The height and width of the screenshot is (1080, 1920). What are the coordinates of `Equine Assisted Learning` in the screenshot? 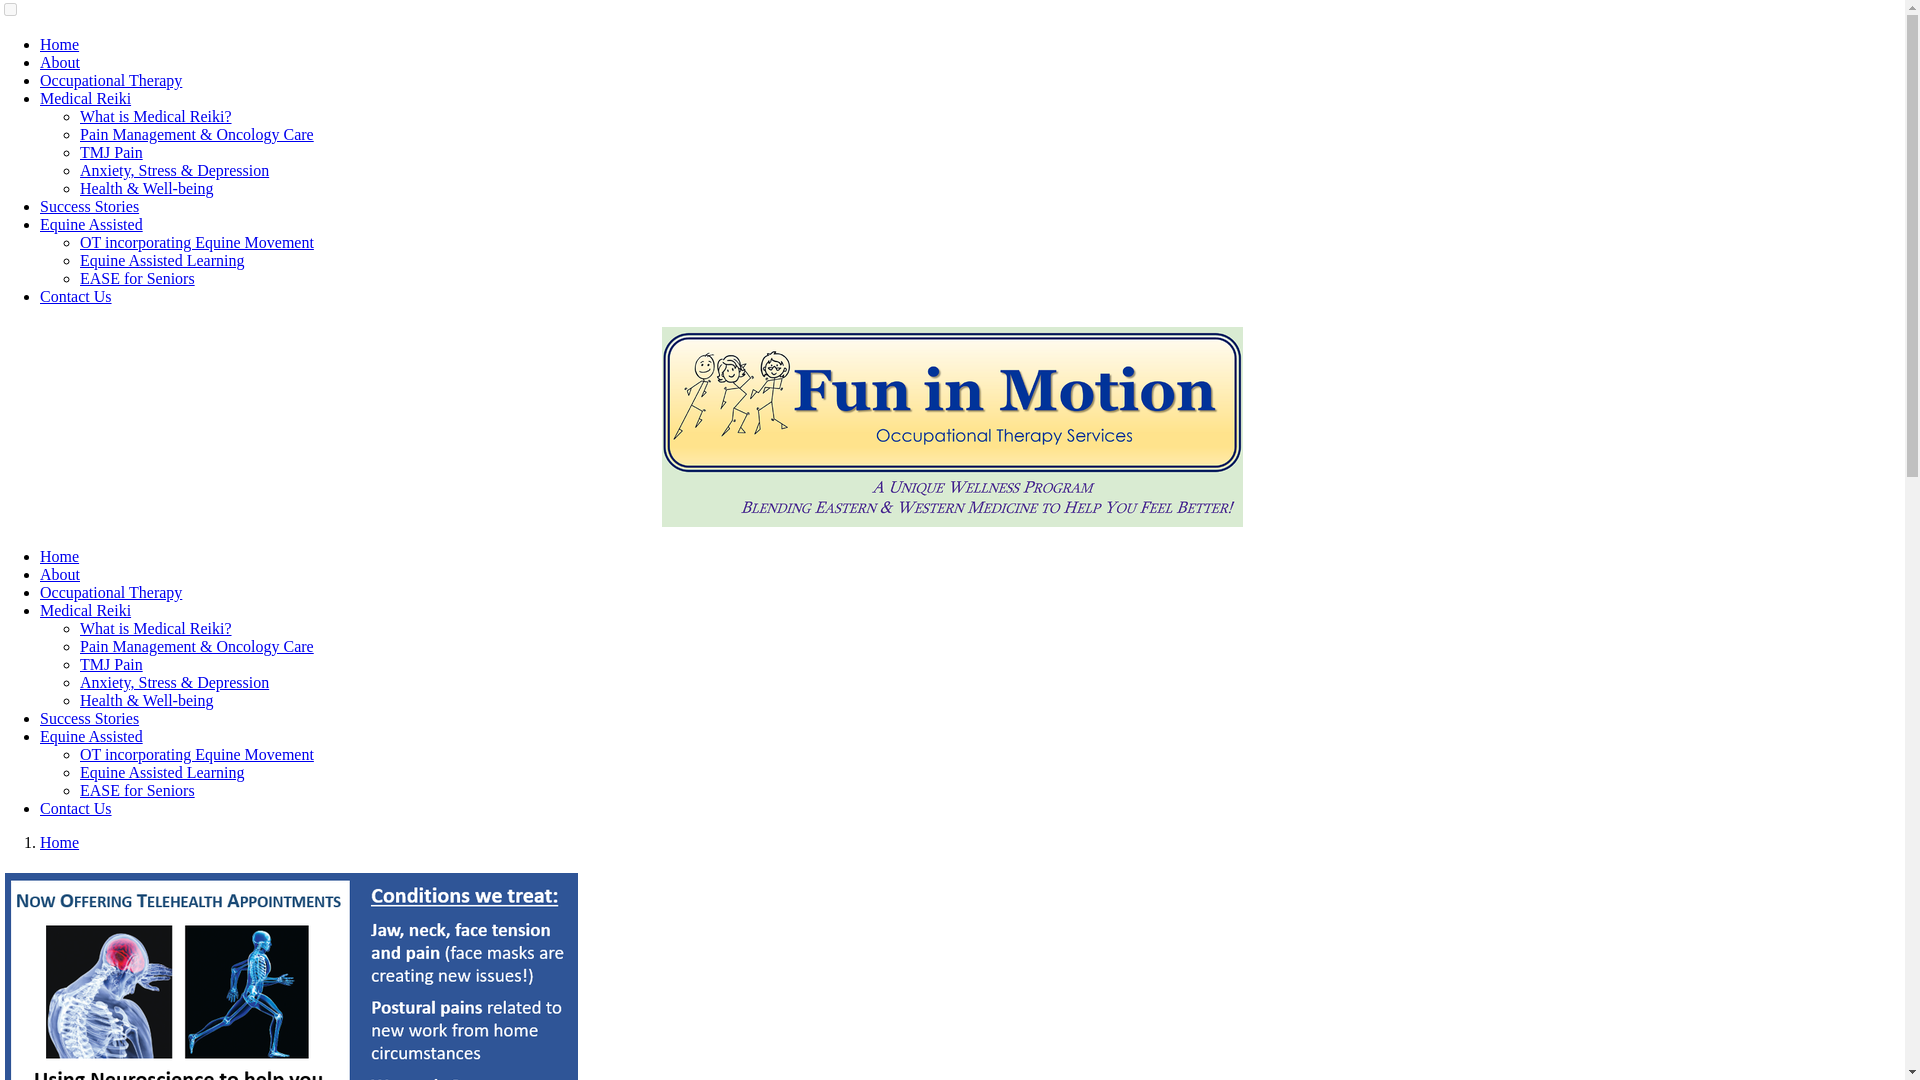 It's located at (162, 772).